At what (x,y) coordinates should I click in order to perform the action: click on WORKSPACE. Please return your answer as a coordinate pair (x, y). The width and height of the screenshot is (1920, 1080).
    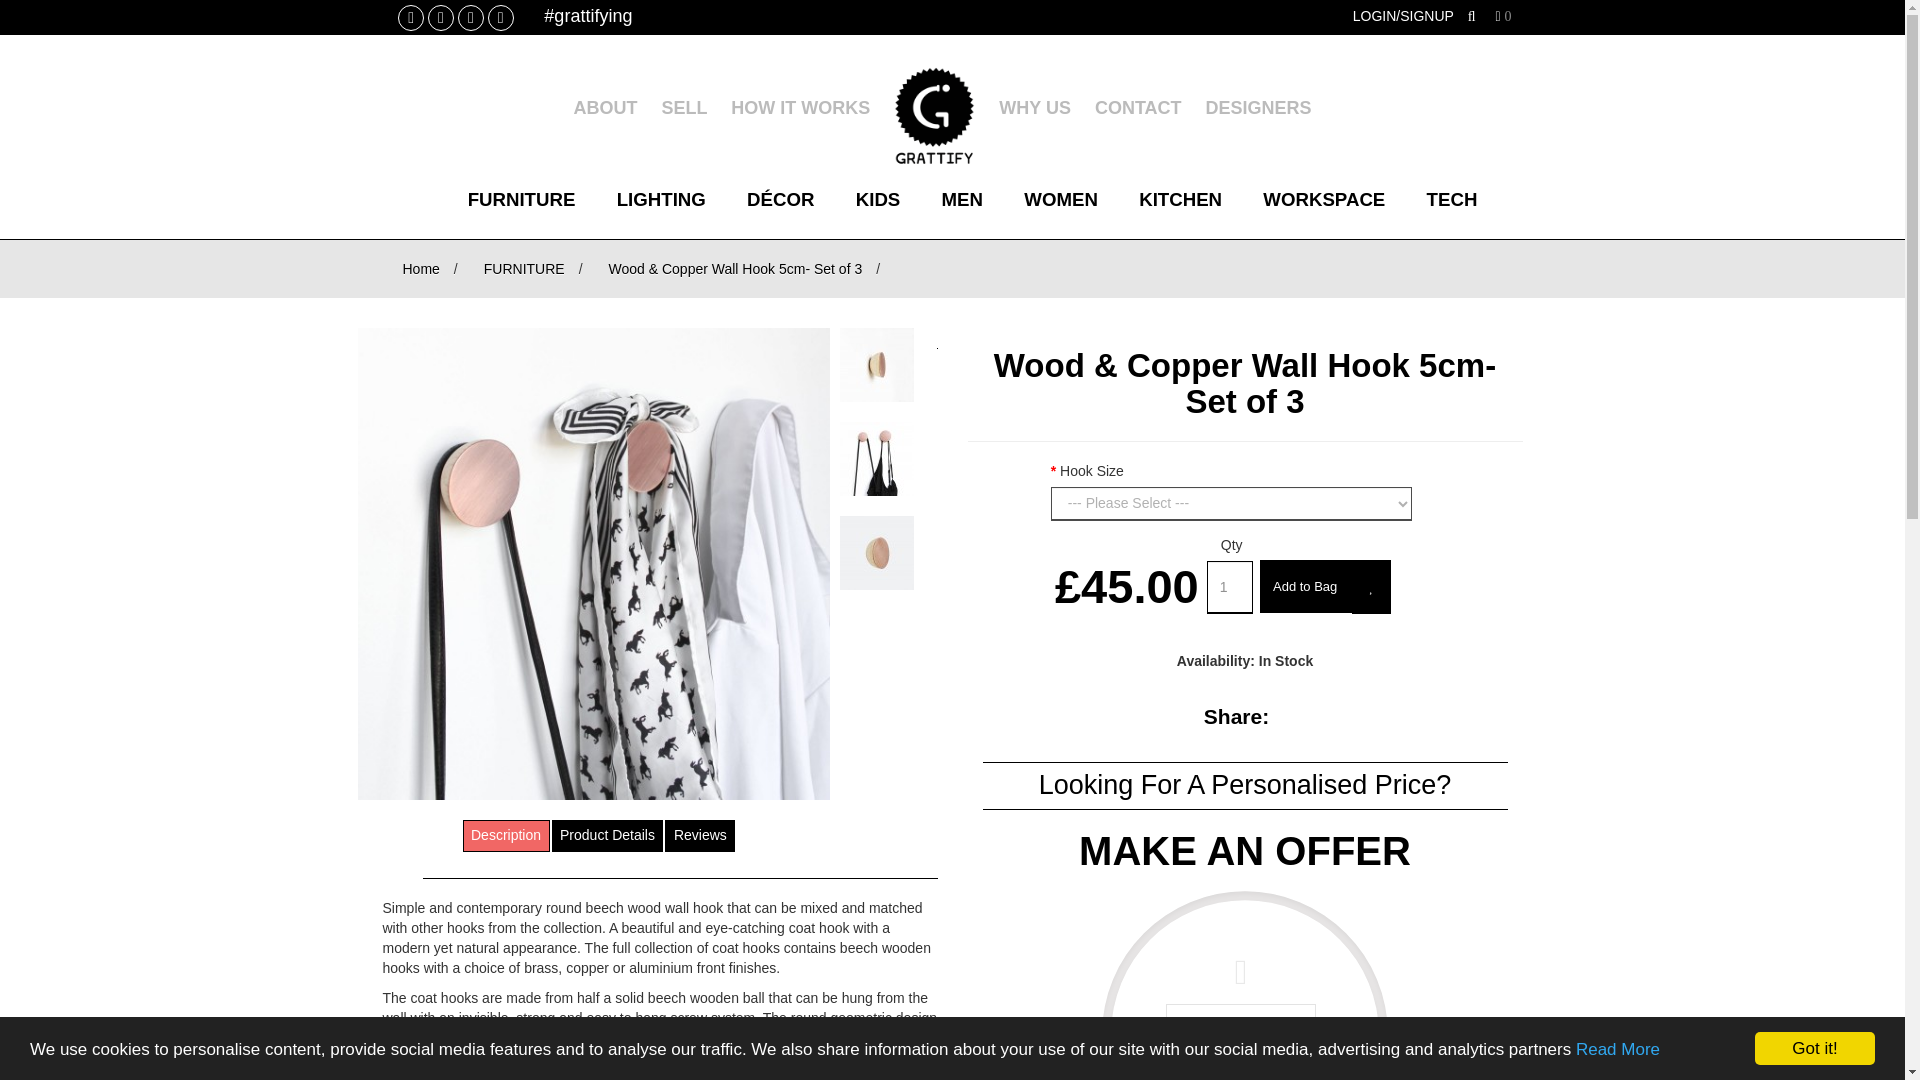
    Looking at the image, I should click on (1258, 108).